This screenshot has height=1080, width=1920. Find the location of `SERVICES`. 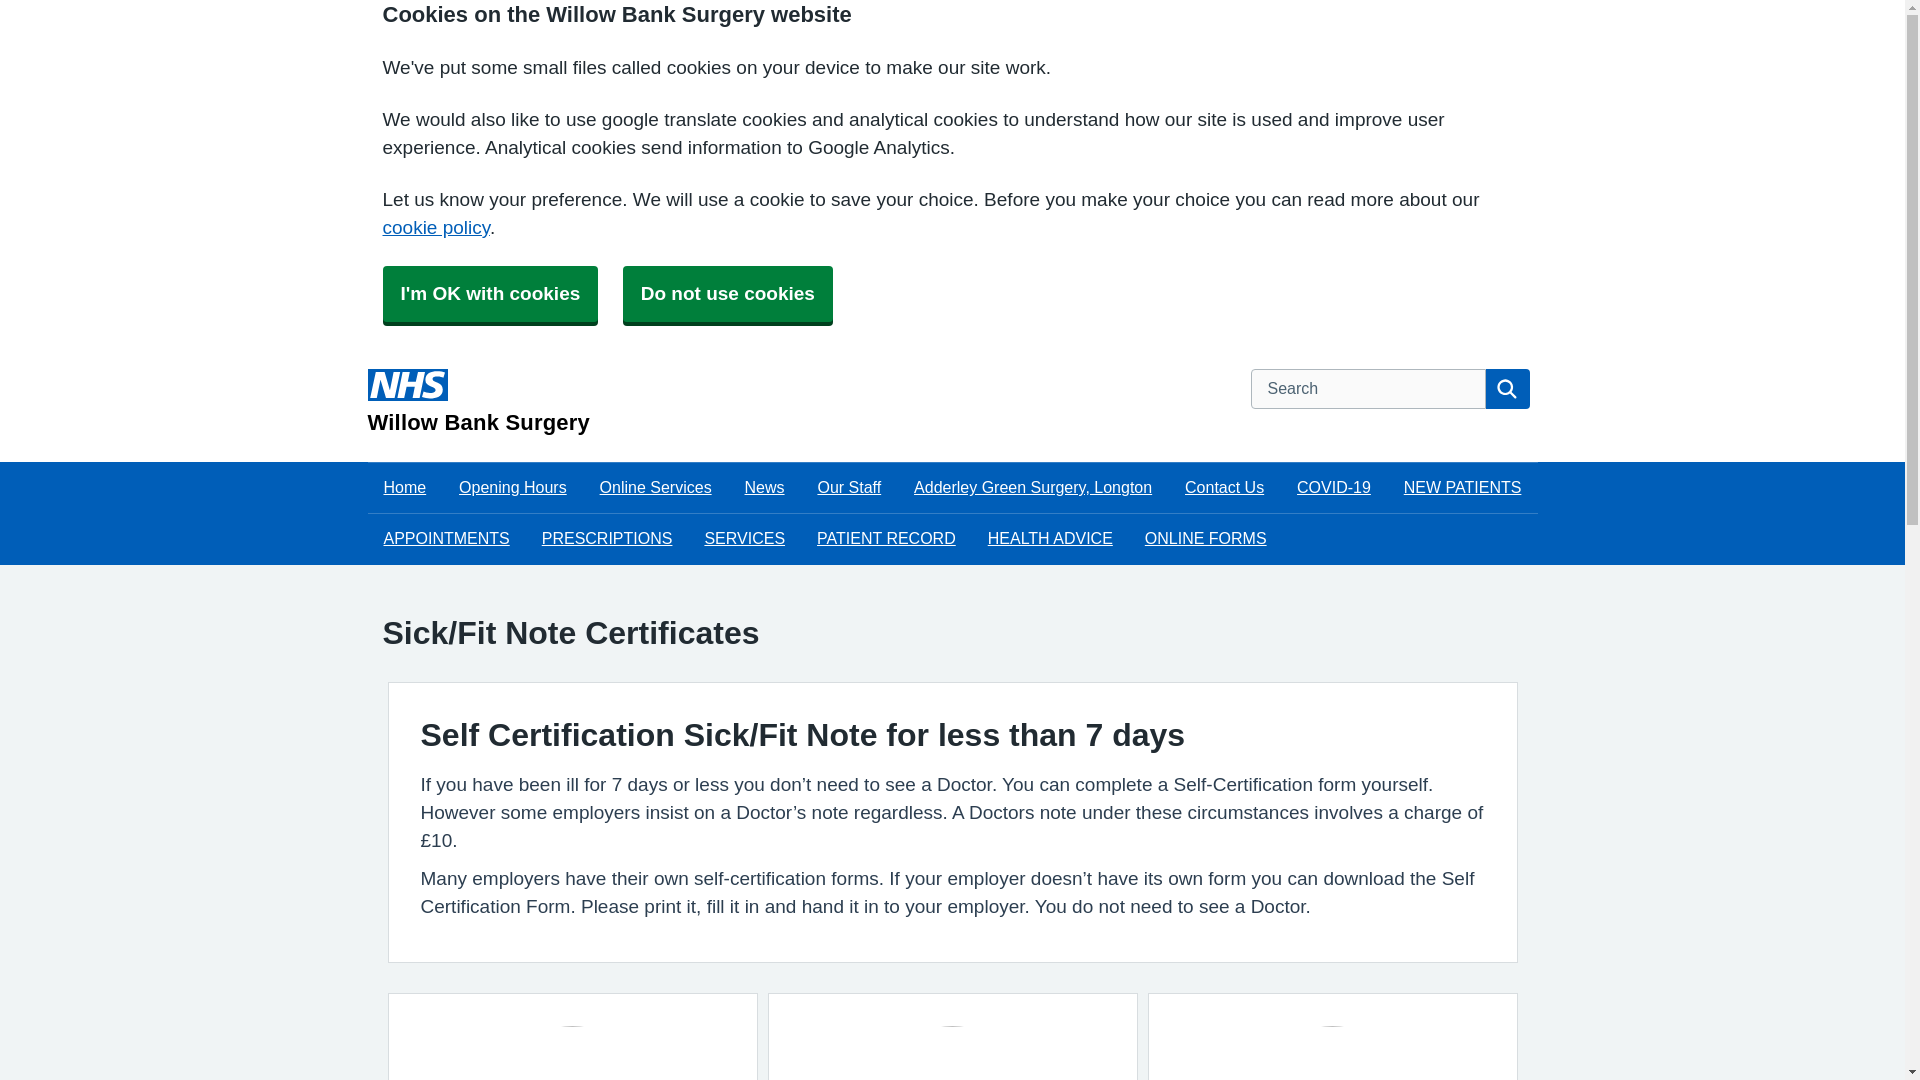

SERVICES is located at coordinates (744, 538).